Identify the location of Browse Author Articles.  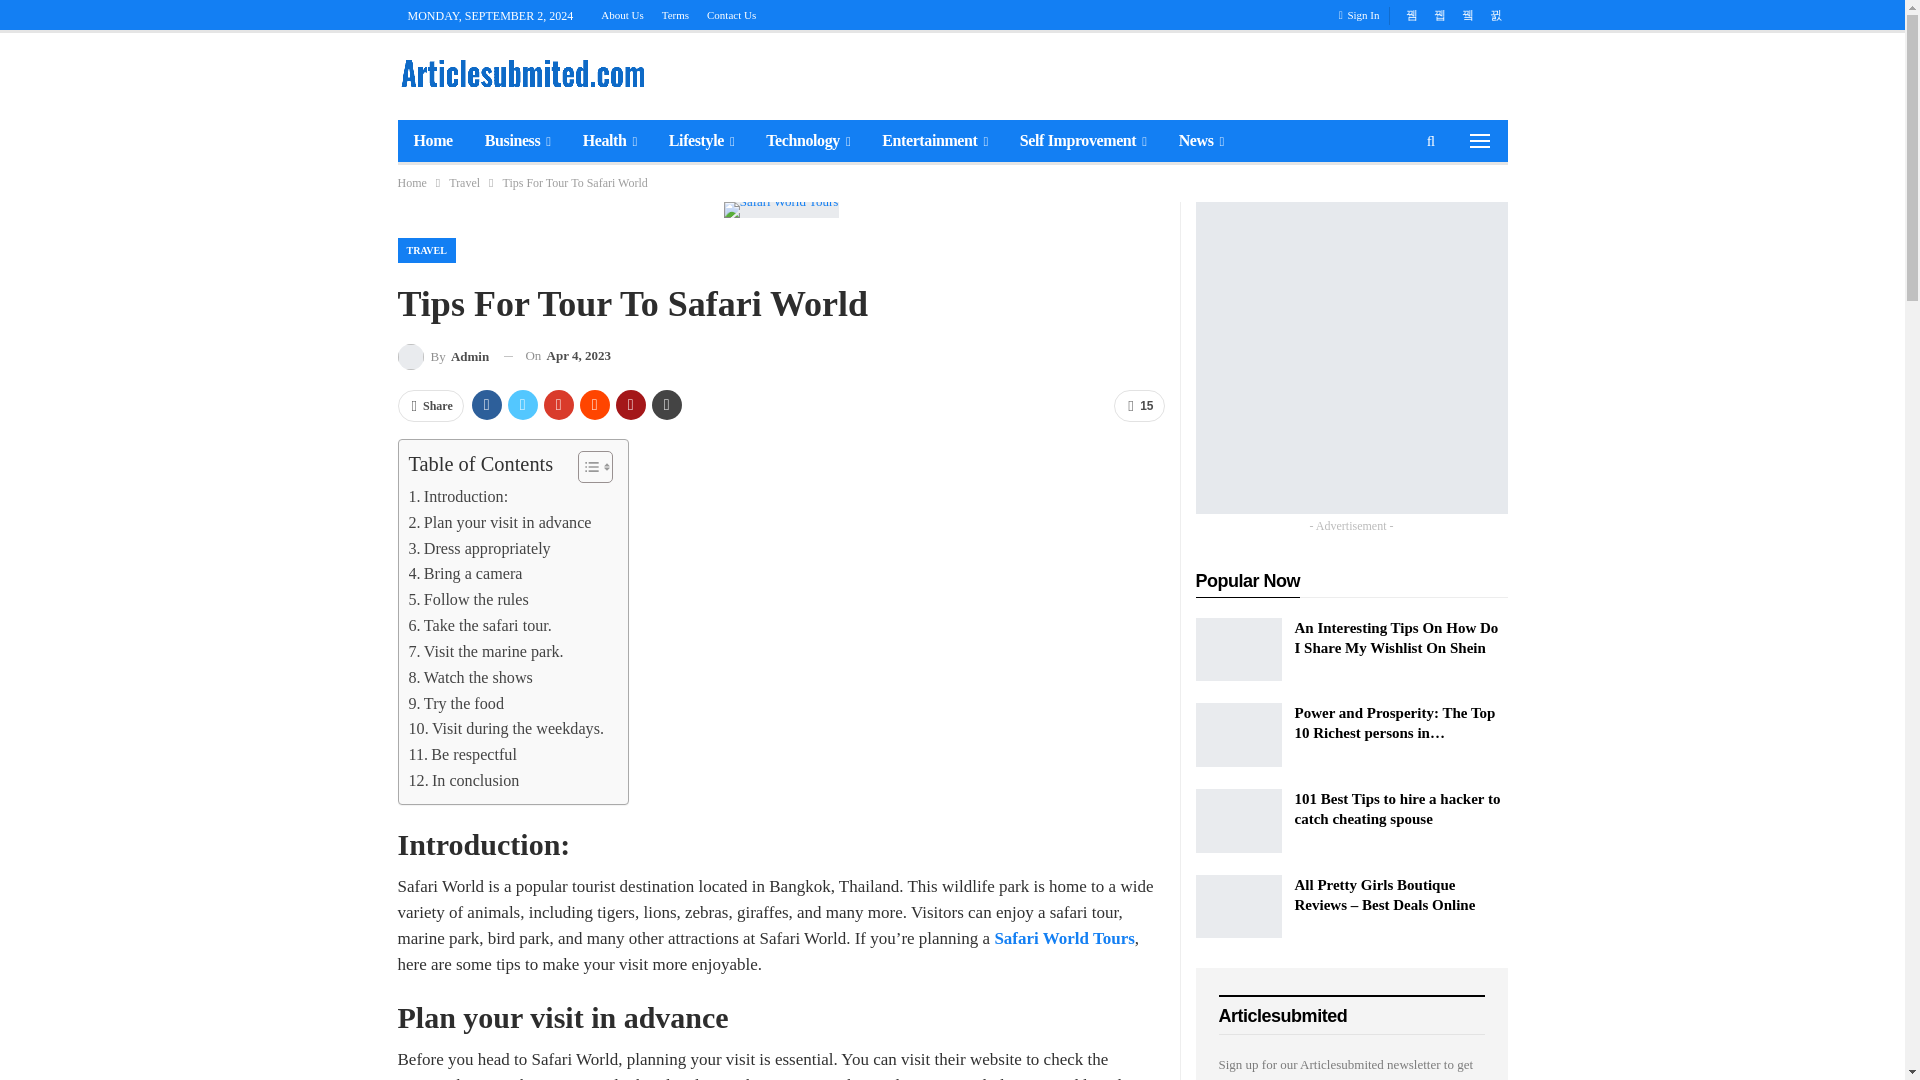
(443, 356).